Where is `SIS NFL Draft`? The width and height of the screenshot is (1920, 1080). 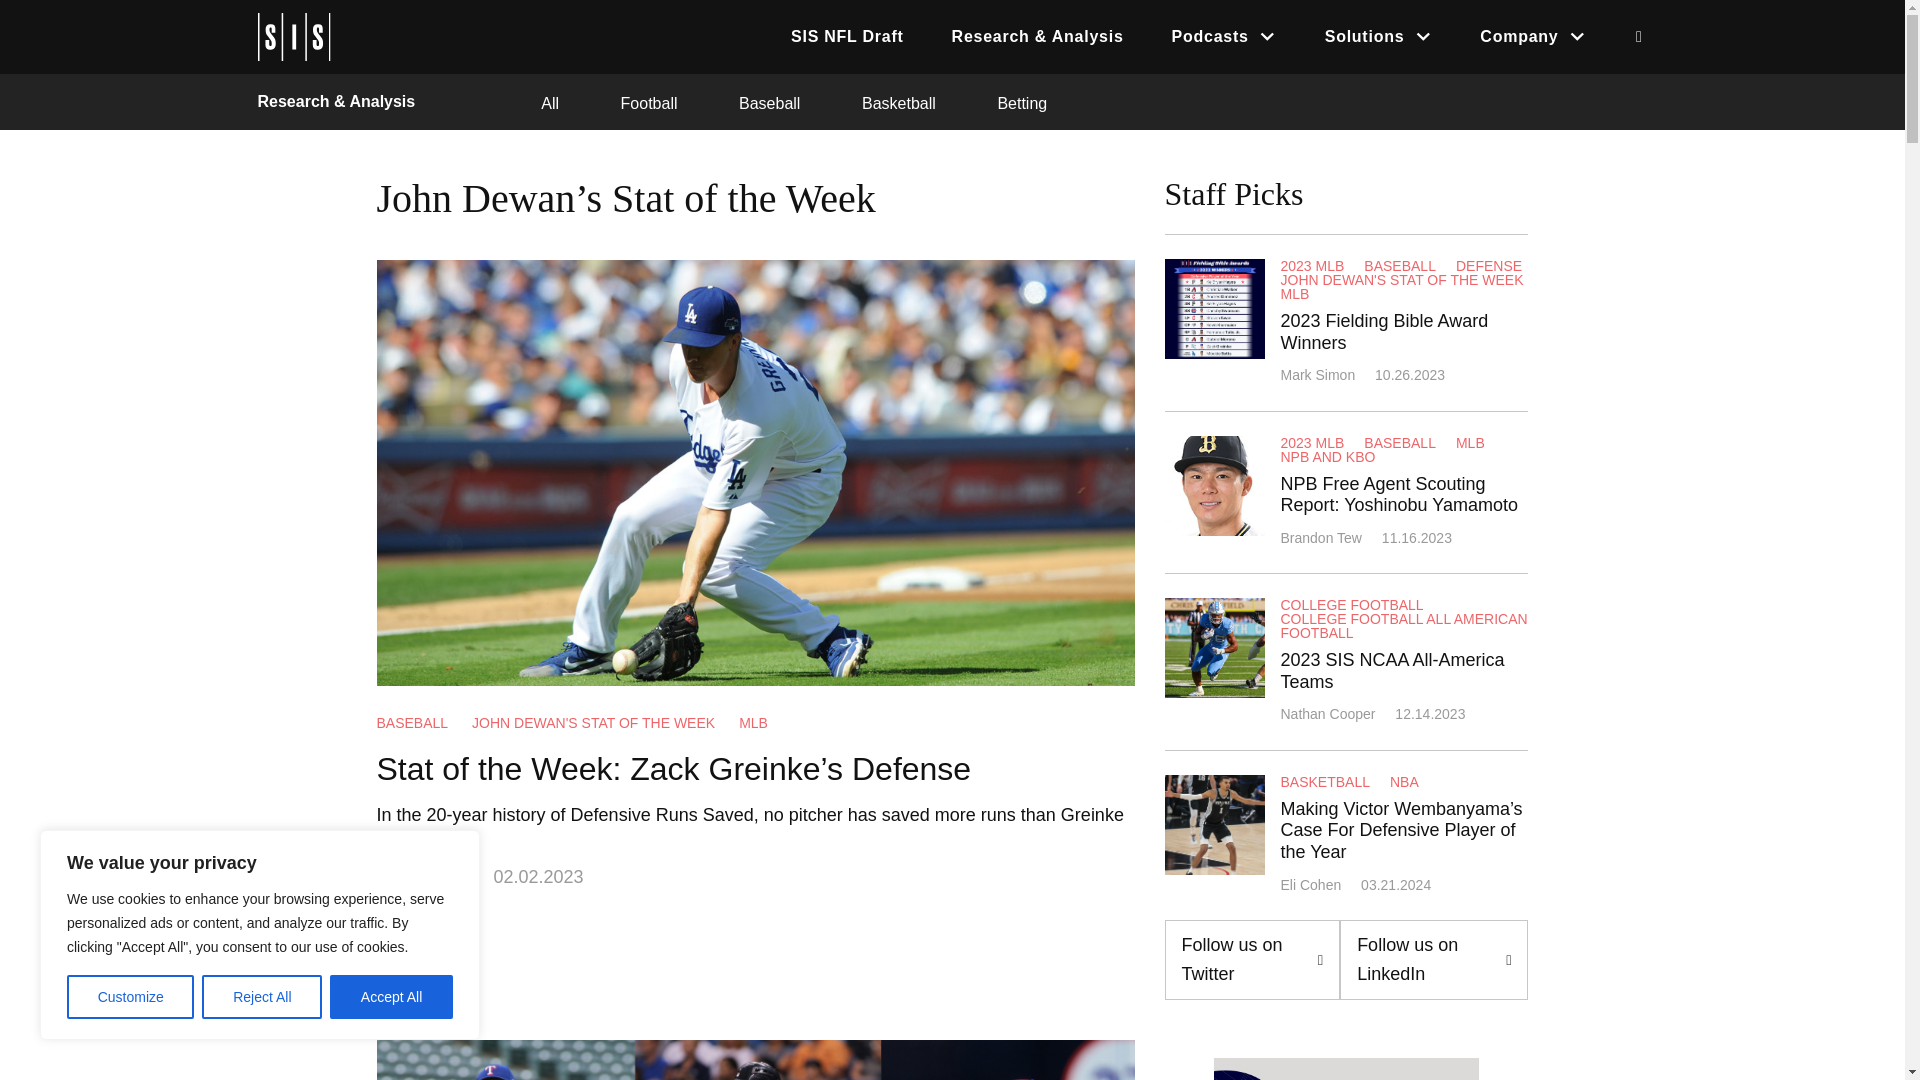 SIS NFL Draft is located at coordinates (846, 36).